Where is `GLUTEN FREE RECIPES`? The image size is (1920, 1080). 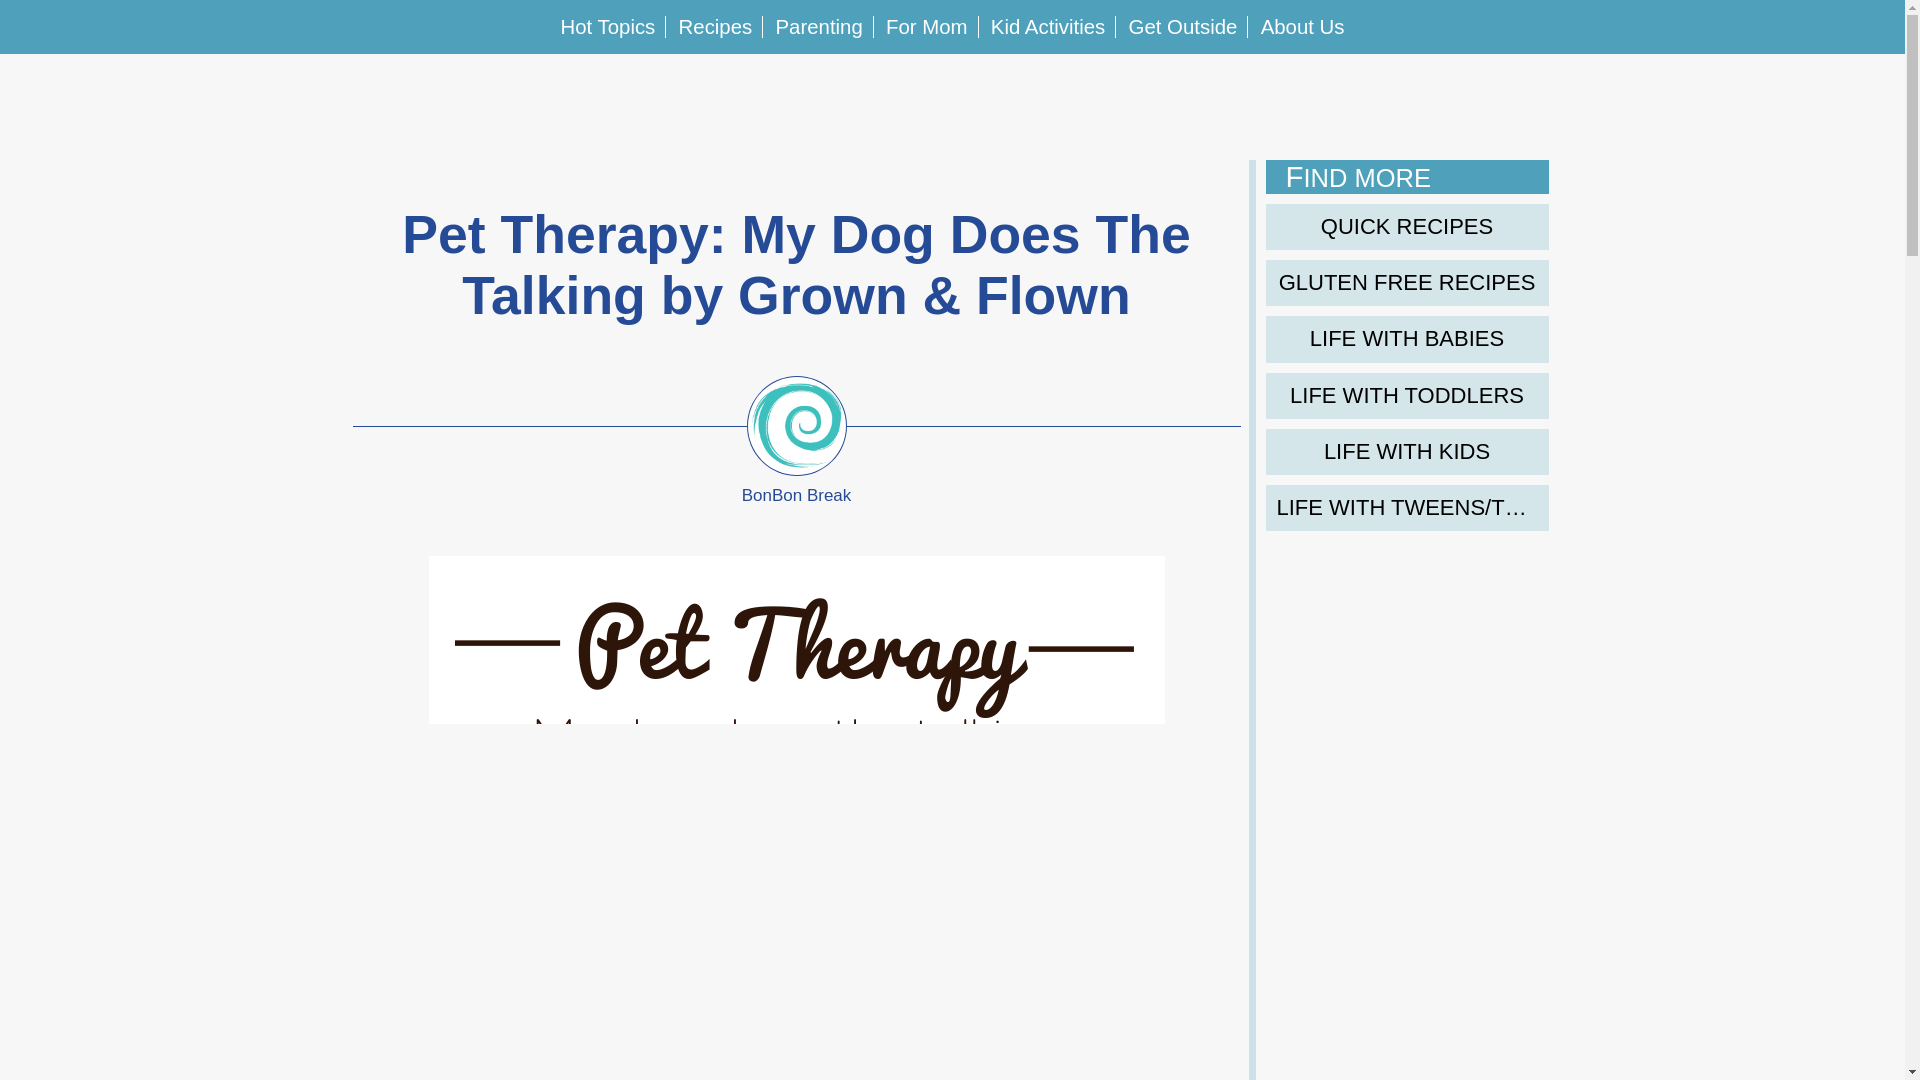
GLUTEN FREE RECIPES is located at coordinates (1407, 282).